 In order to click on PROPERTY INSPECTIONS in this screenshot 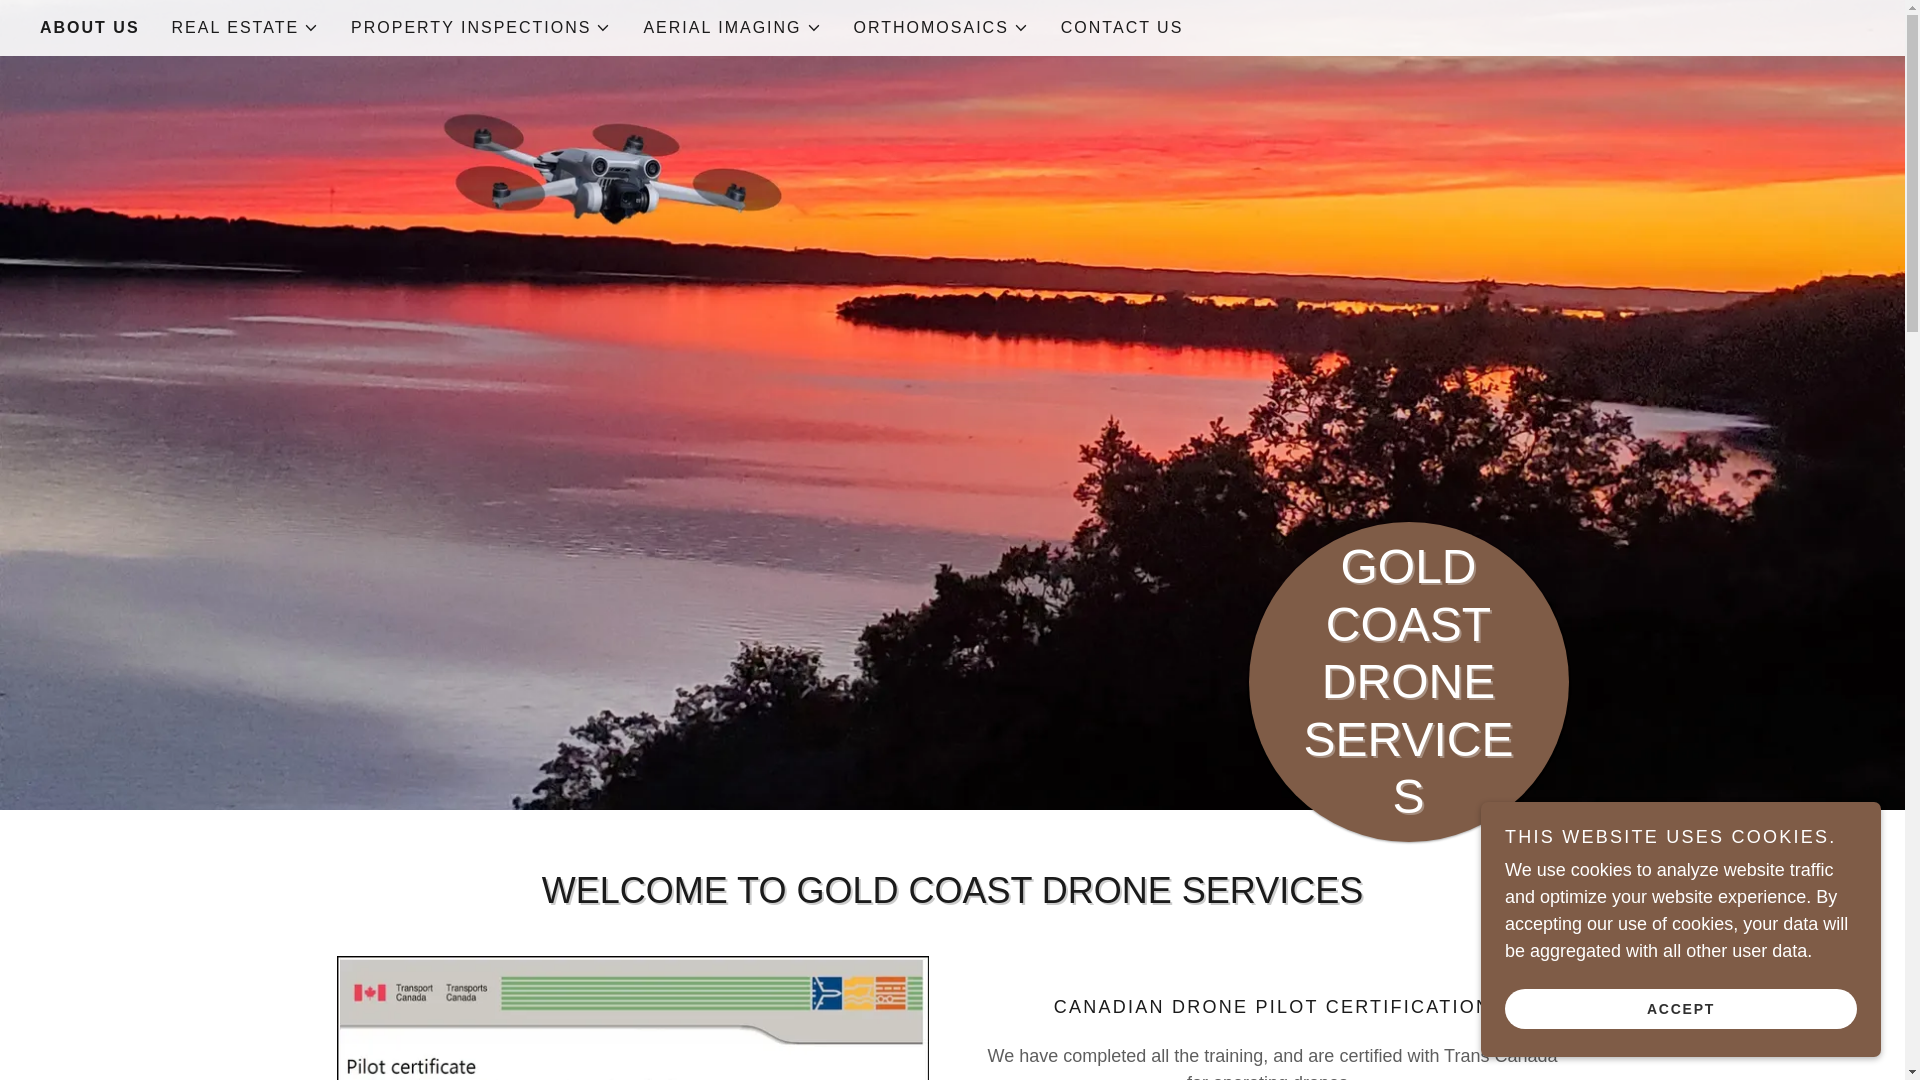, I will do `click(480, 28)`.